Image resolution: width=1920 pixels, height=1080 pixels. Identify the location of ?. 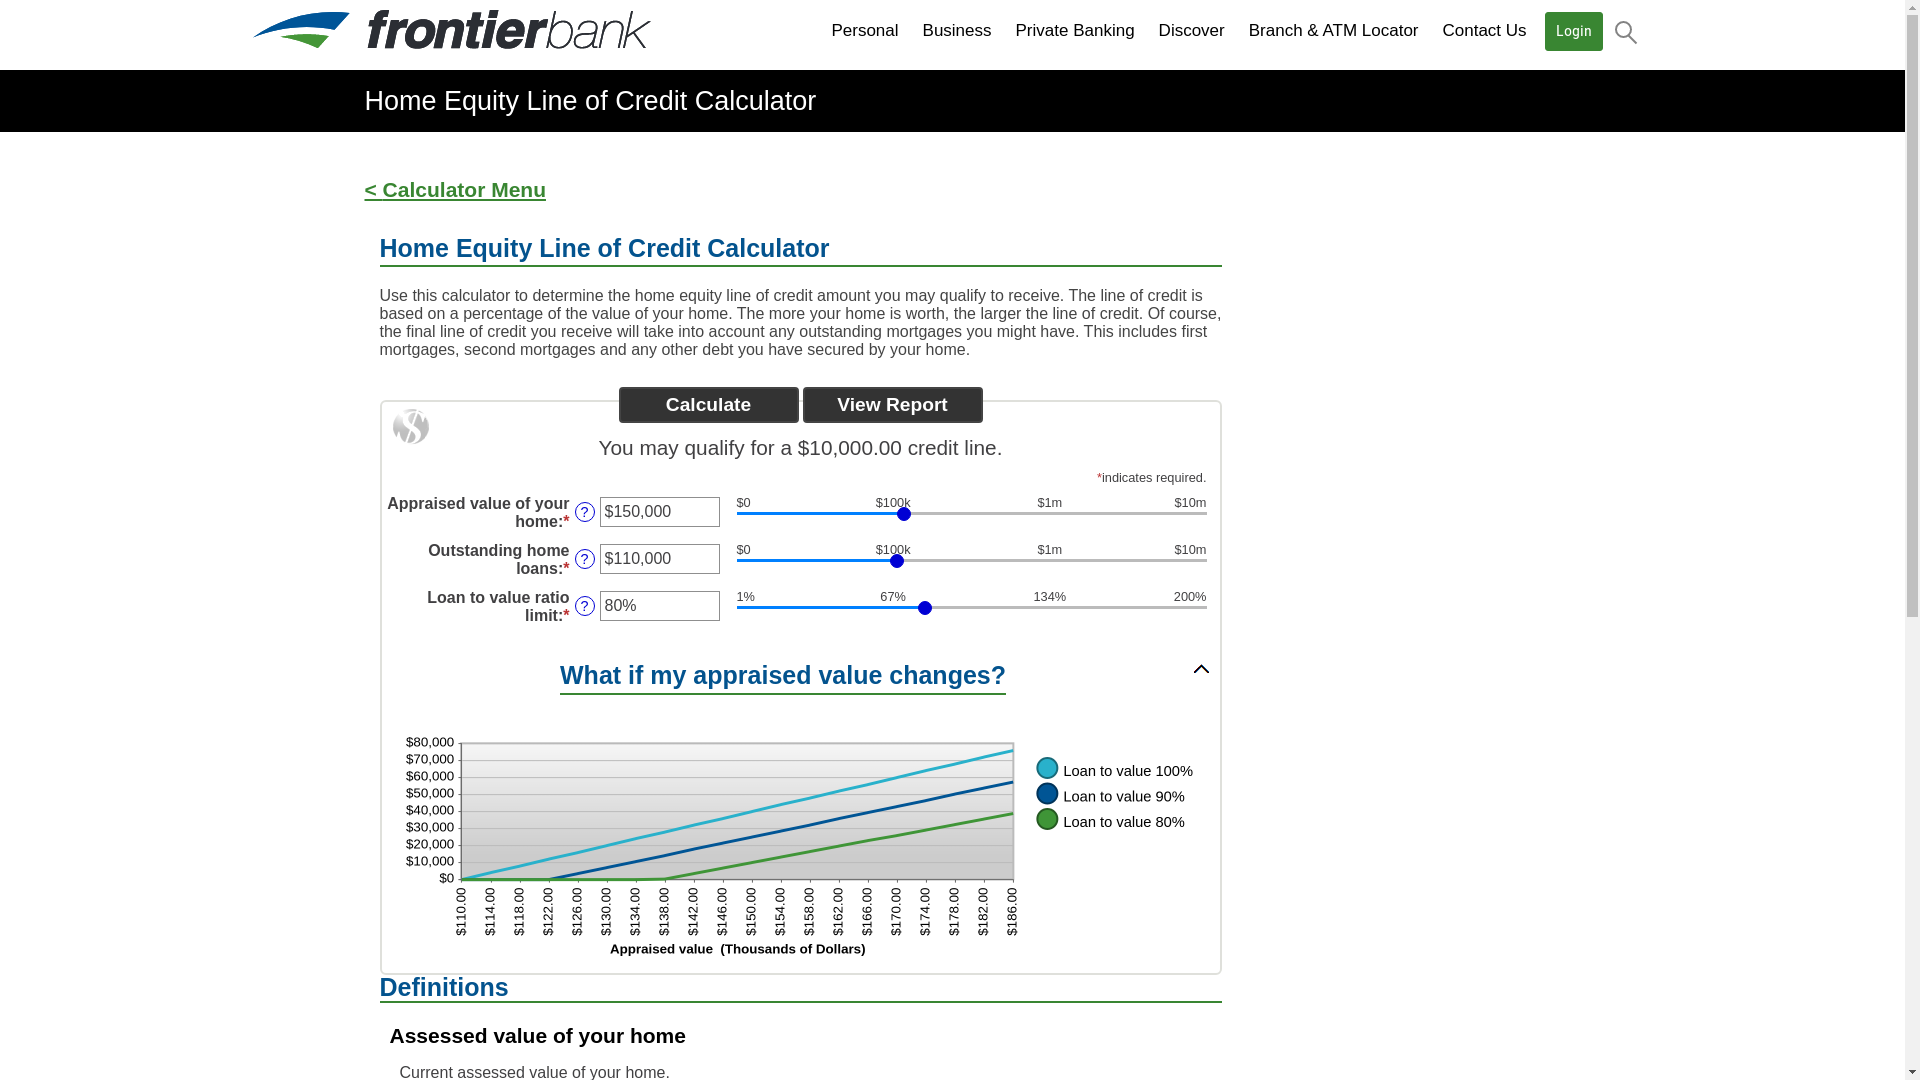
(584, 559).